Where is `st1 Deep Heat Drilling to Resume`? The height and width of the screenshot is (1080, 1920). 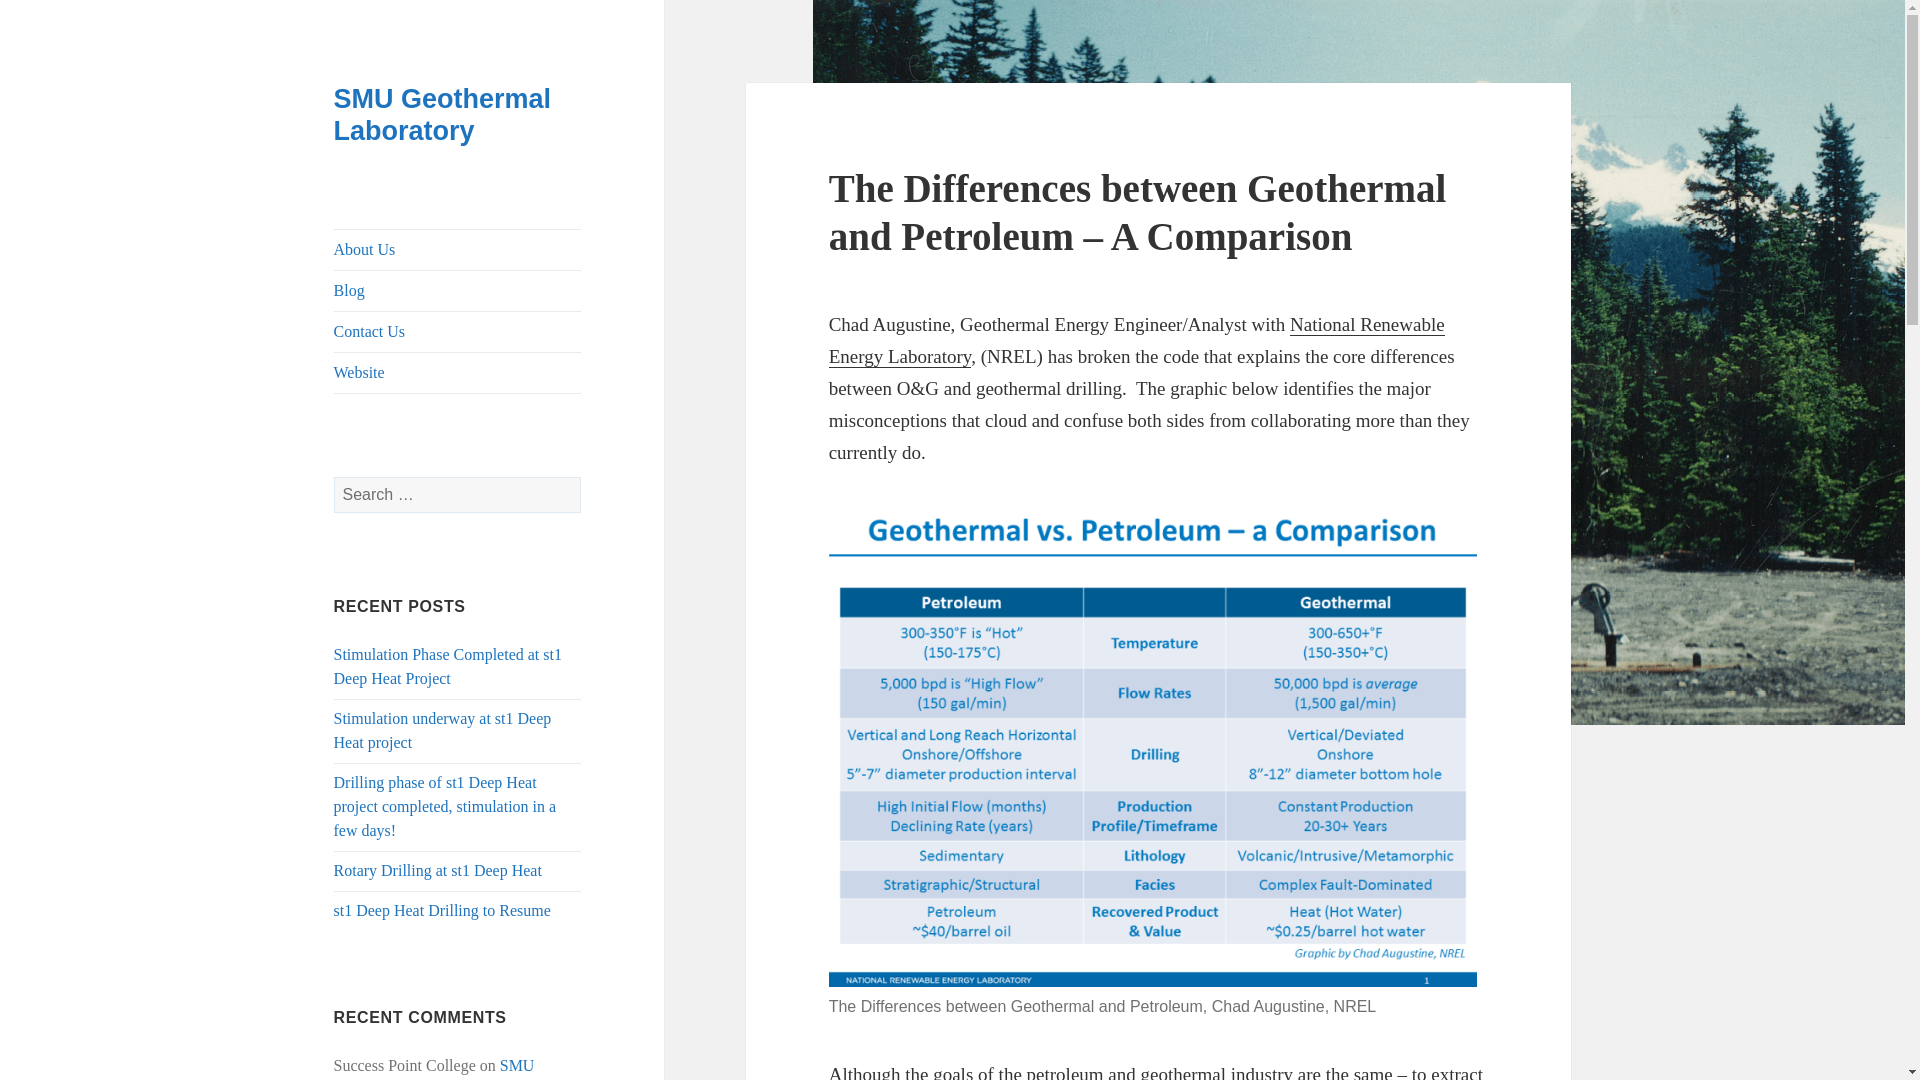 st1 Deep Heat Drilling to Resume is located at coordinates (442, 910).